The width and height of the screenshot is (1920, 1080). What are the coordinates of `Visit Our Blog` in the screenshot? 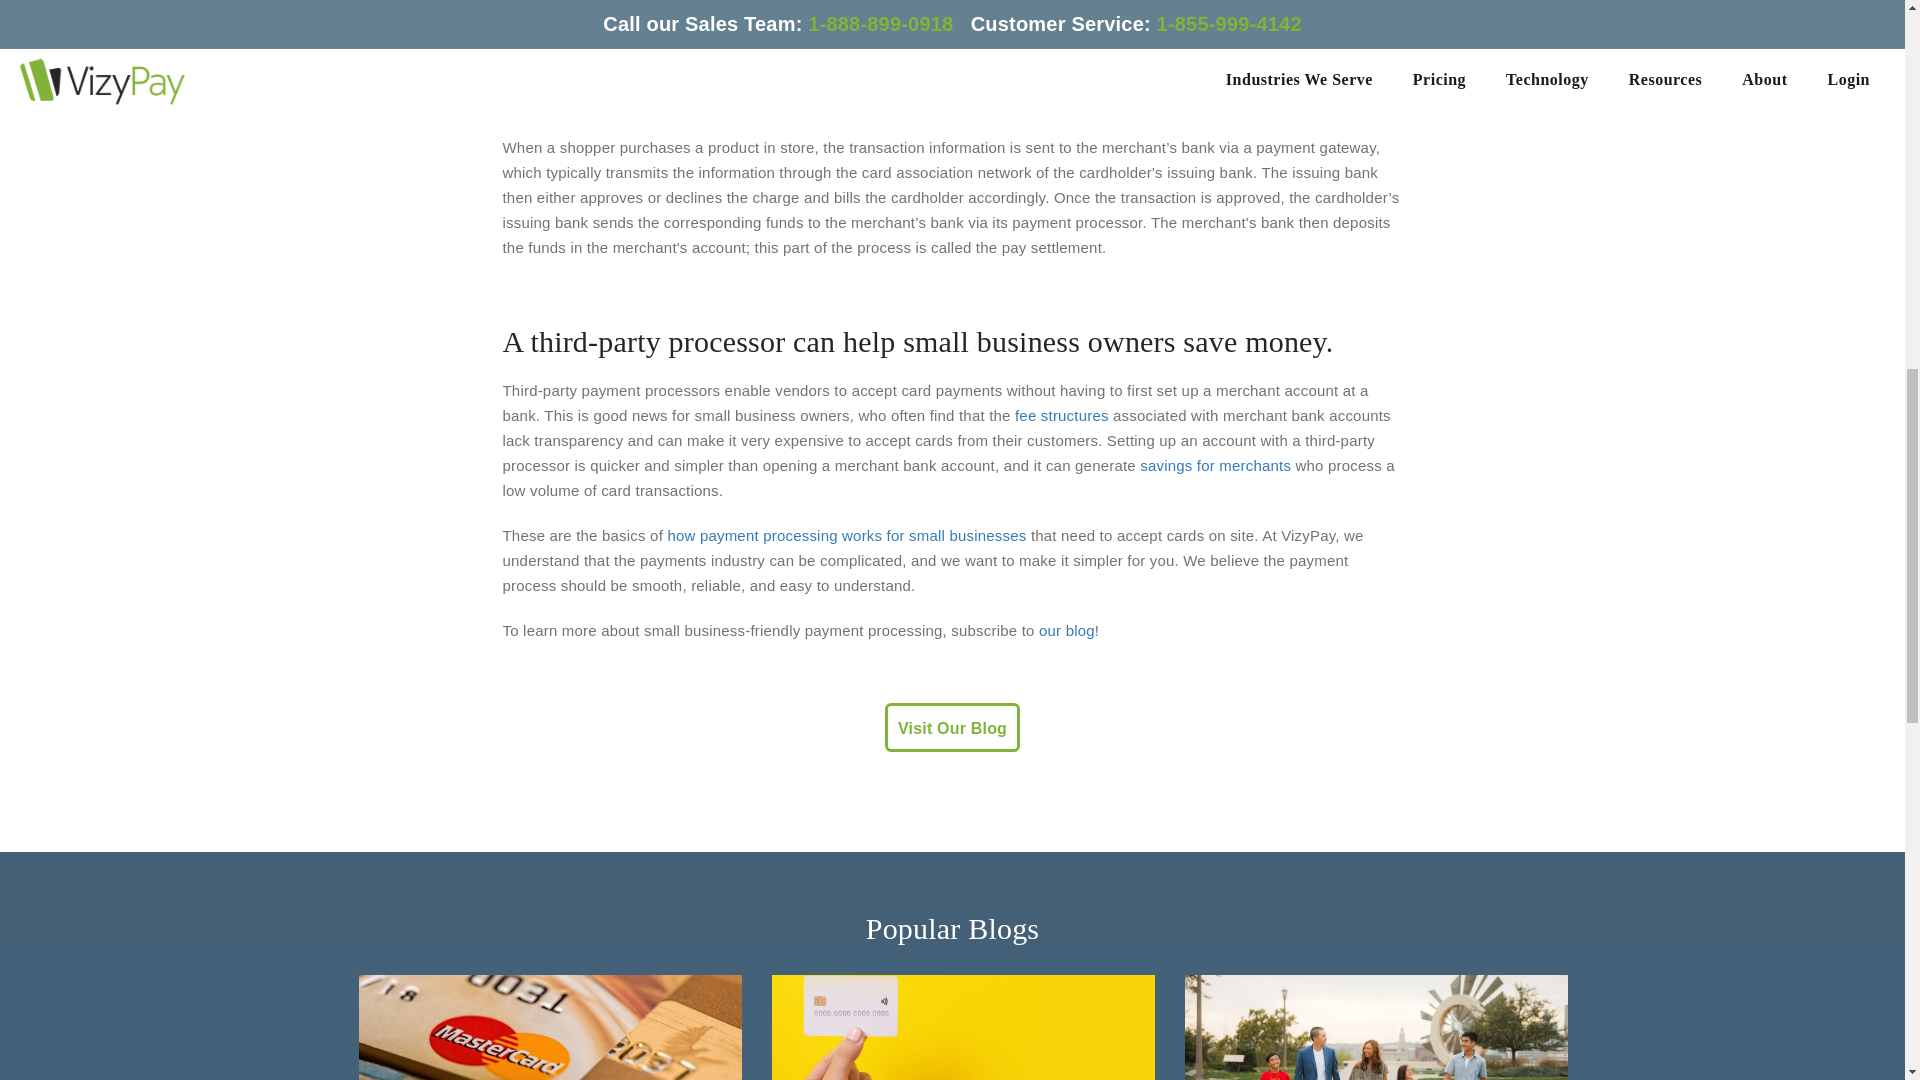 It's located at (952, 727).